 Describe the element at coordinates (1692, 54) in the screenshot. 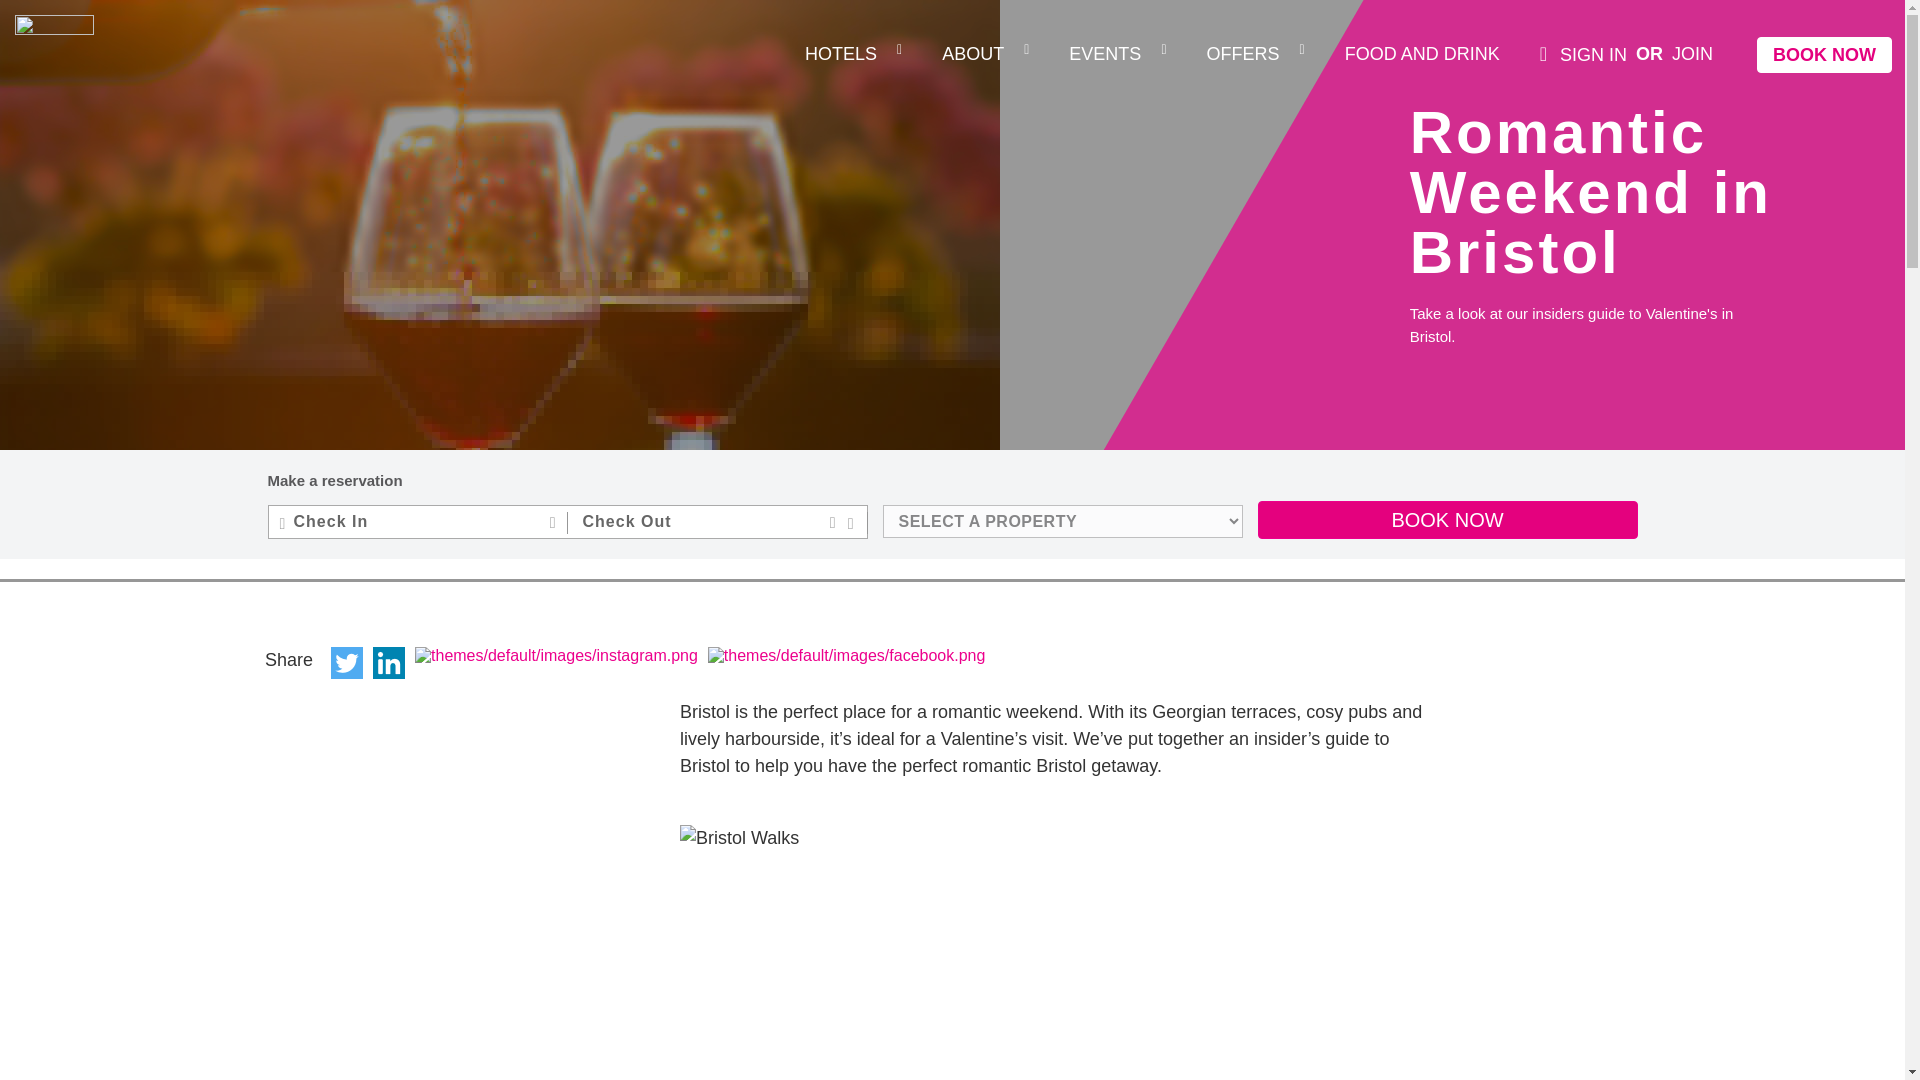

I see `Join` at that location.